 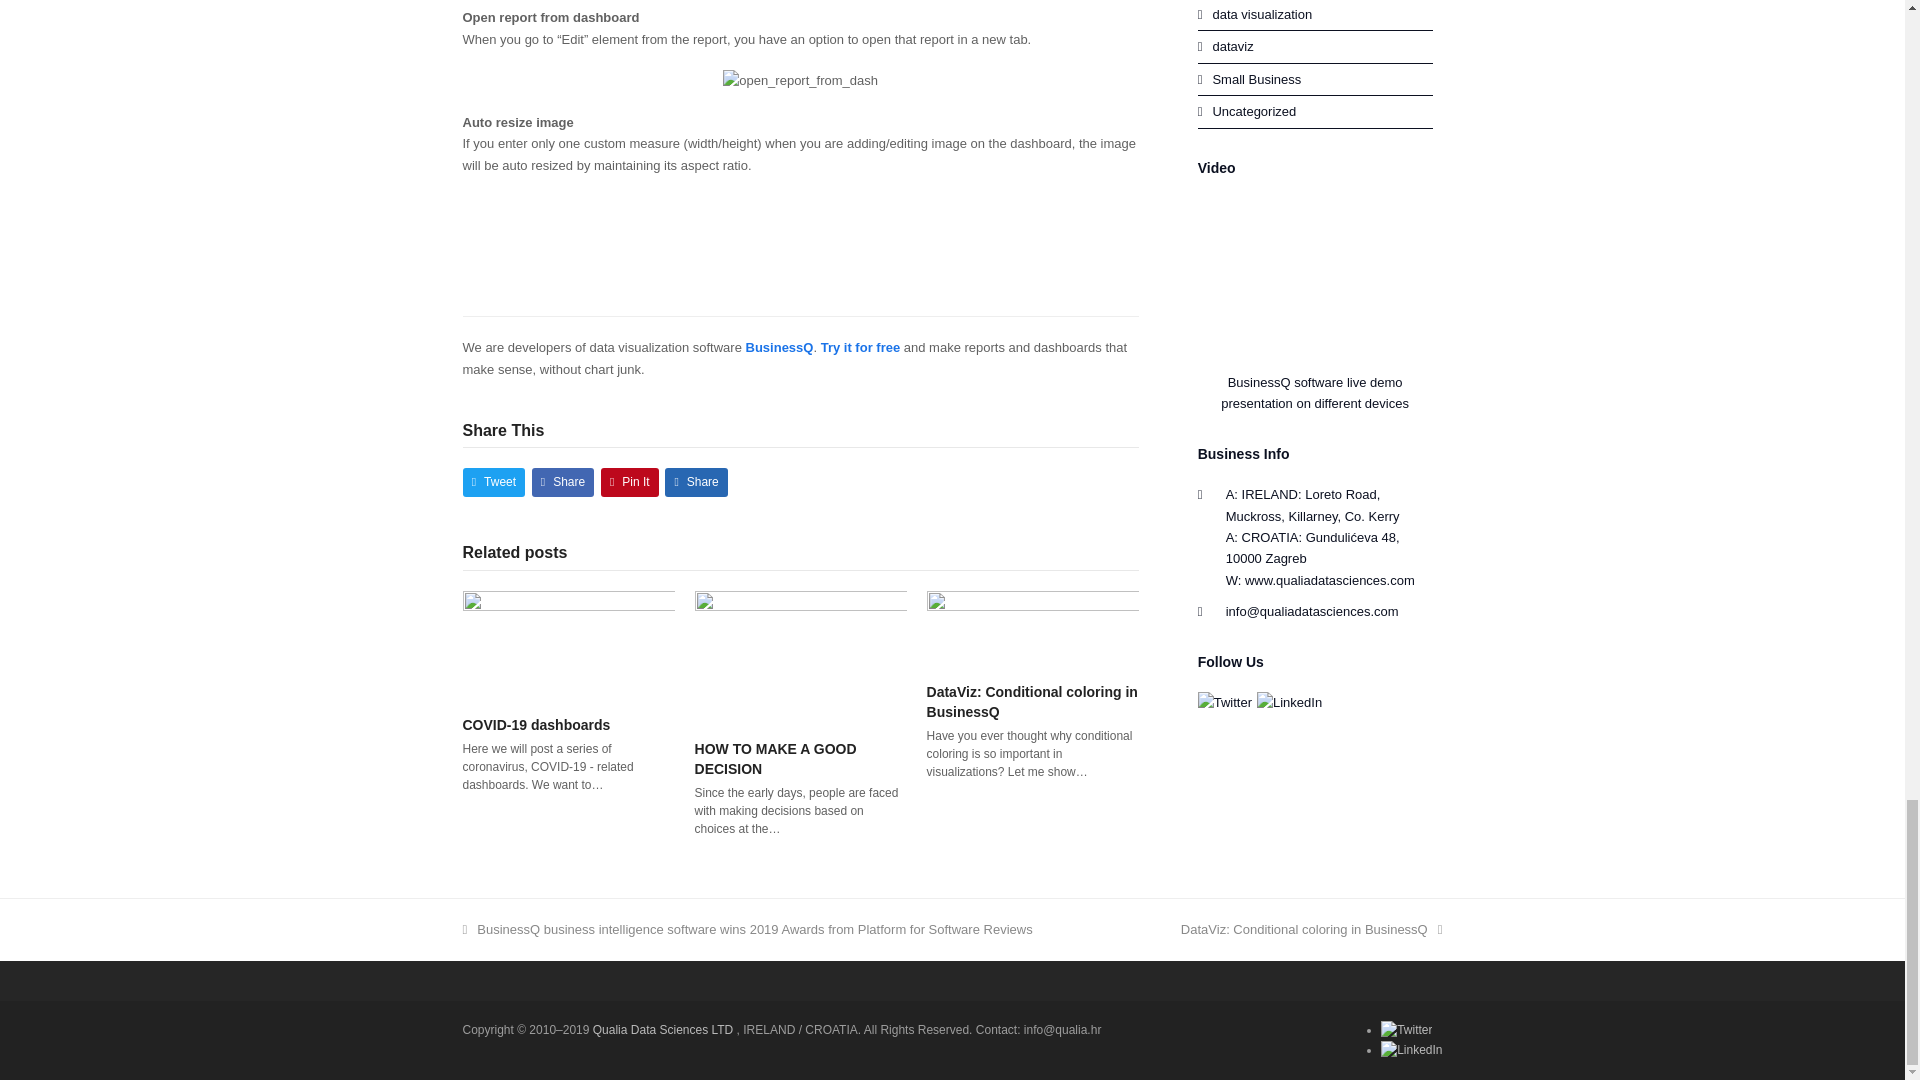 What do you see at coordinates (800, 656) in the screenshot?
I see `HOW TO MAKE A GOOD DECISION` at bounding box center [800, 656].